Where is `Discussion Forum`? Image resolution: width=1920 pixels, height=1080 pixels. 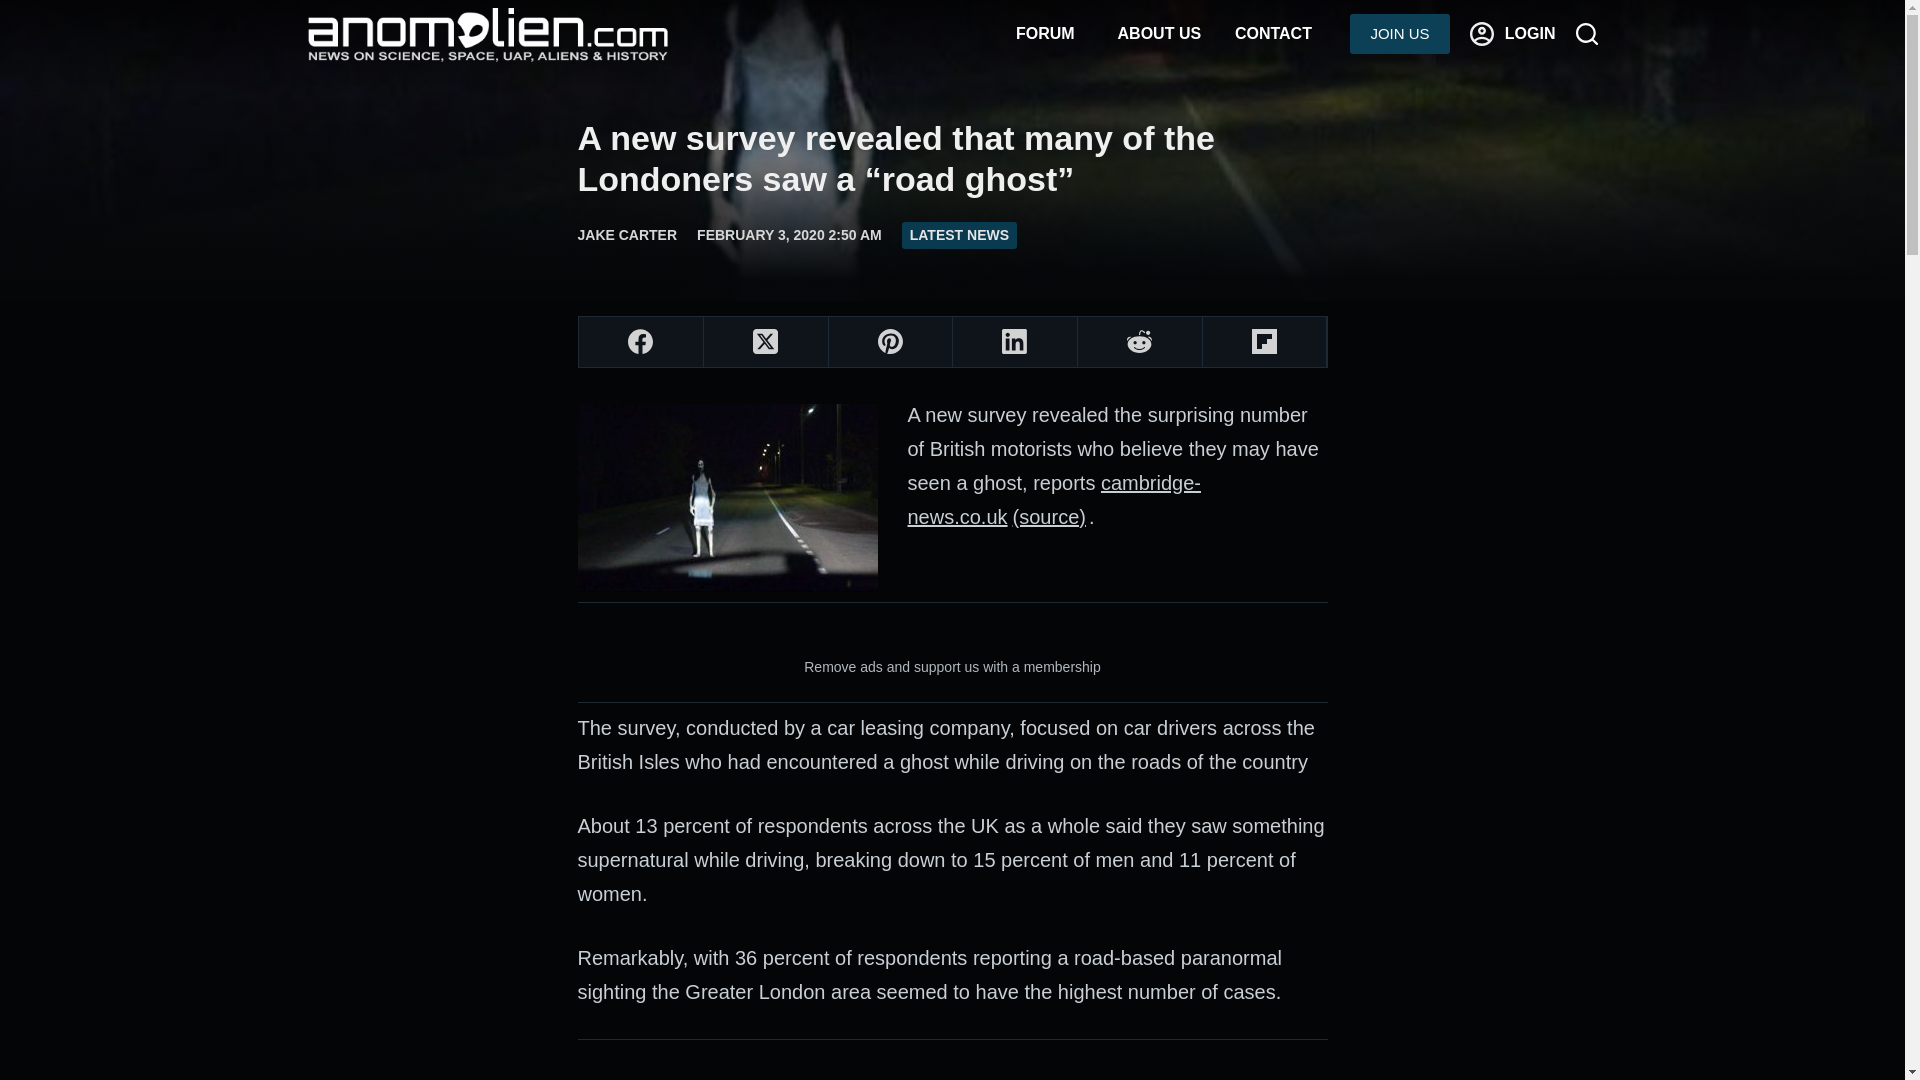 Discussion Forum is located at coordinates (1045, 34).